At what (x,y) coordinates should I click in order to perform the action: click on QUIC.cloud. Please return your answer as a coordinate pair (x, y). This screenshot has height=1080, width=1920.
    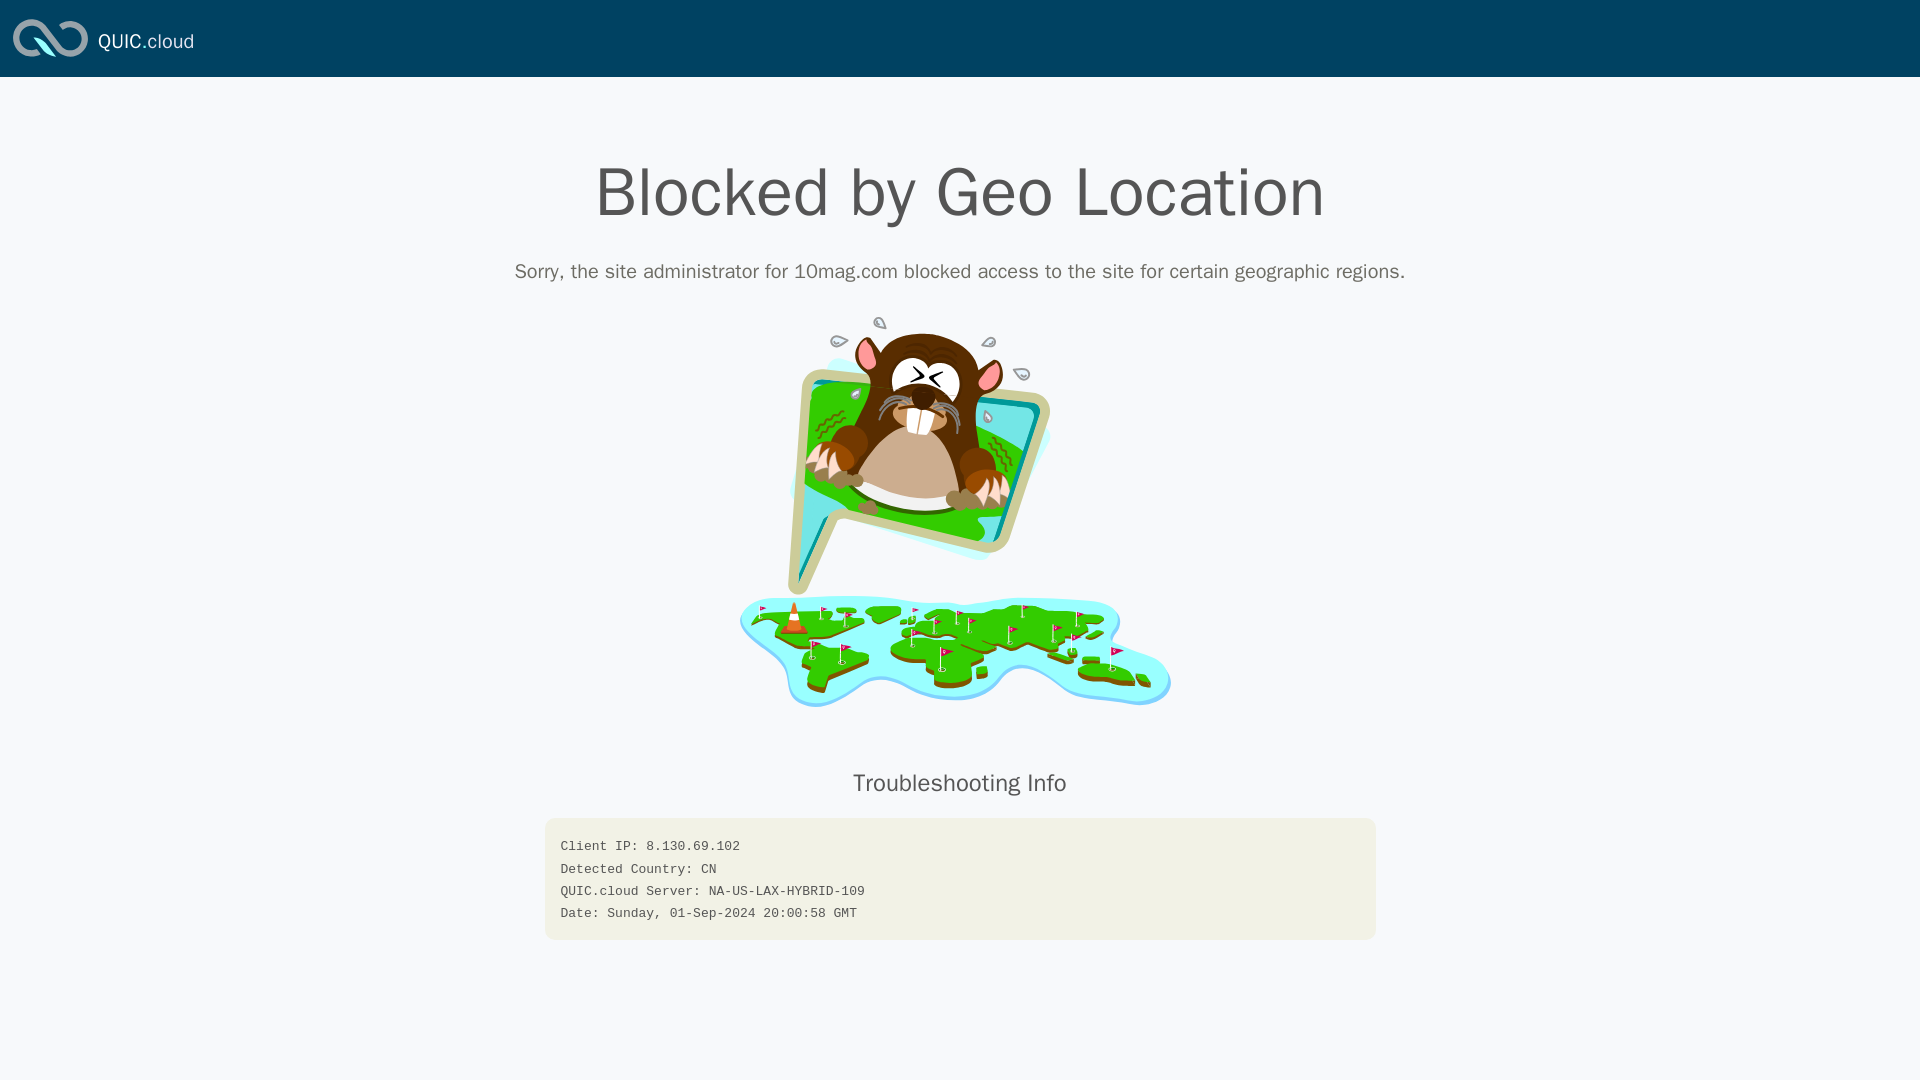
    Looking at the image, I should click on (145, 42).